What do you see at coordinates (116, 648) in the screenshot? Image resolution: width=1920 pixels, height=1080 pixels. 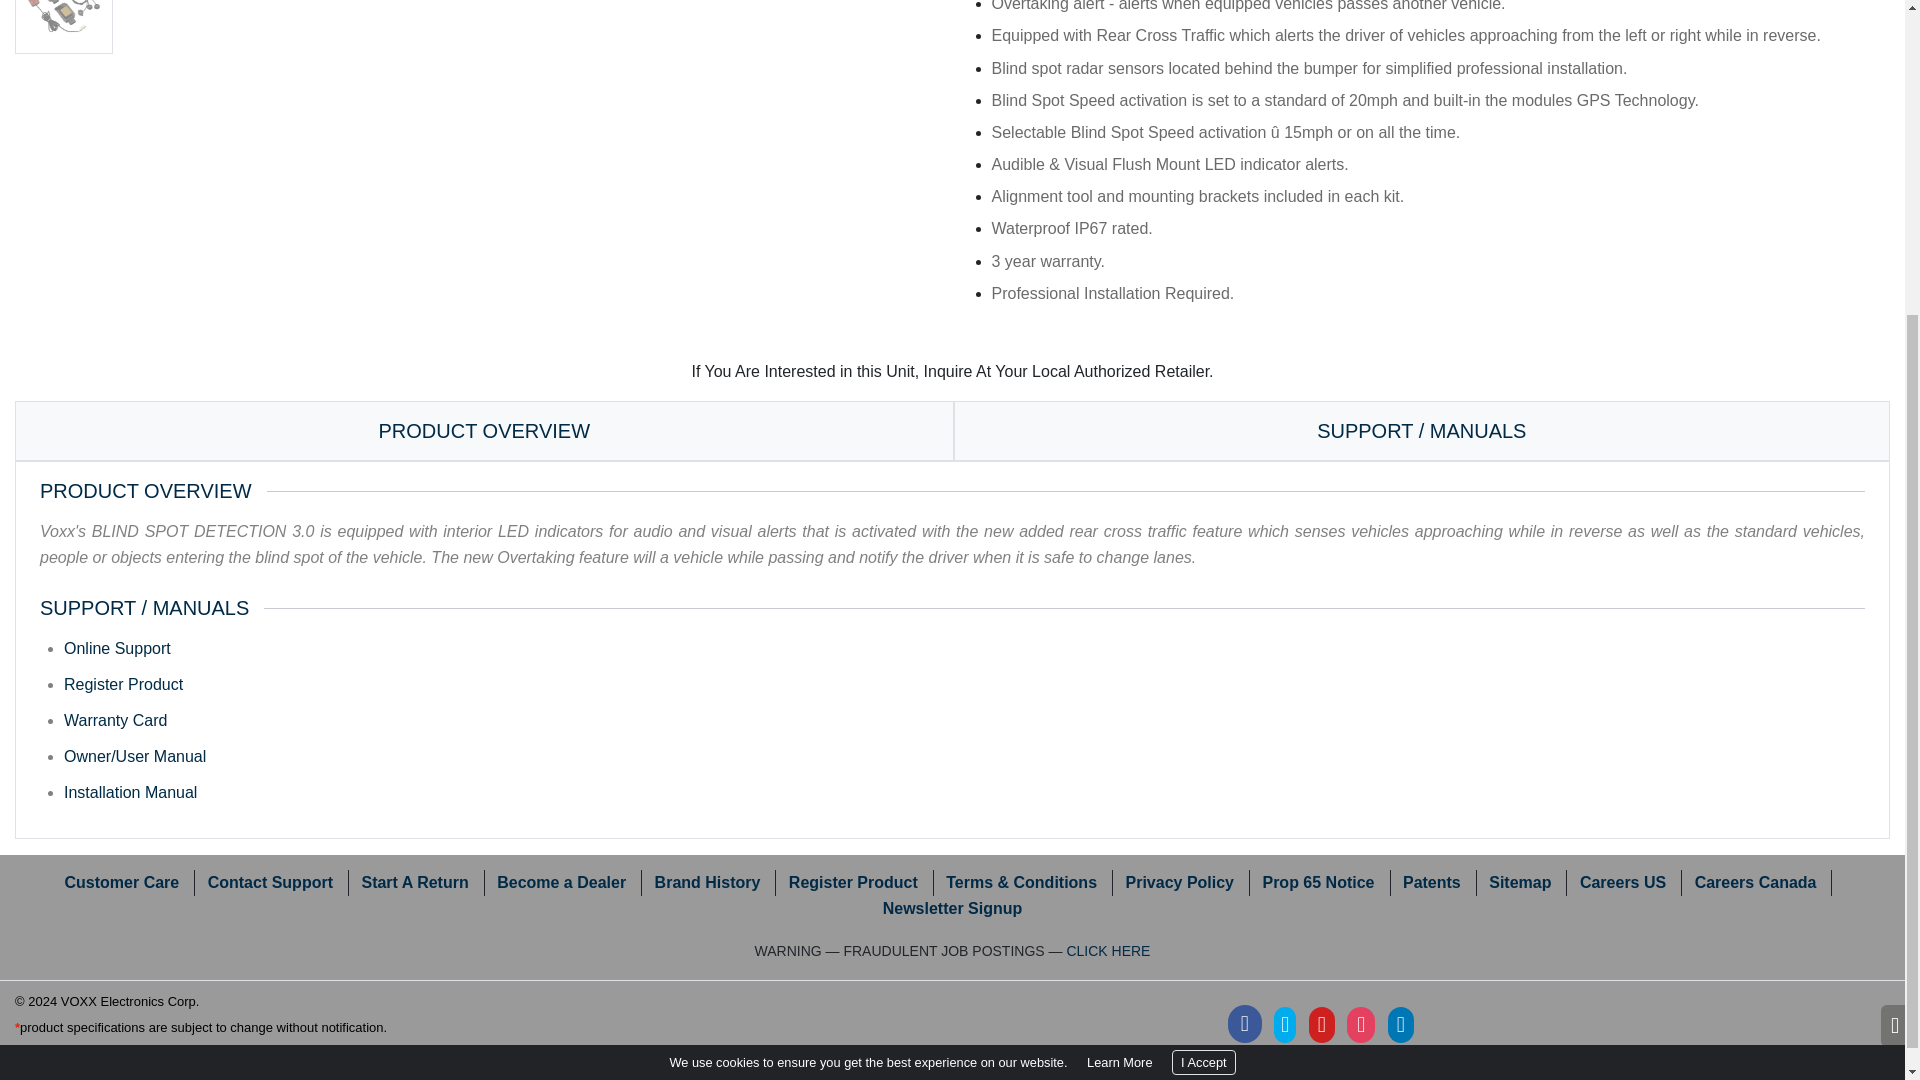 I see `Online Support` at bounding box center [116, 648].